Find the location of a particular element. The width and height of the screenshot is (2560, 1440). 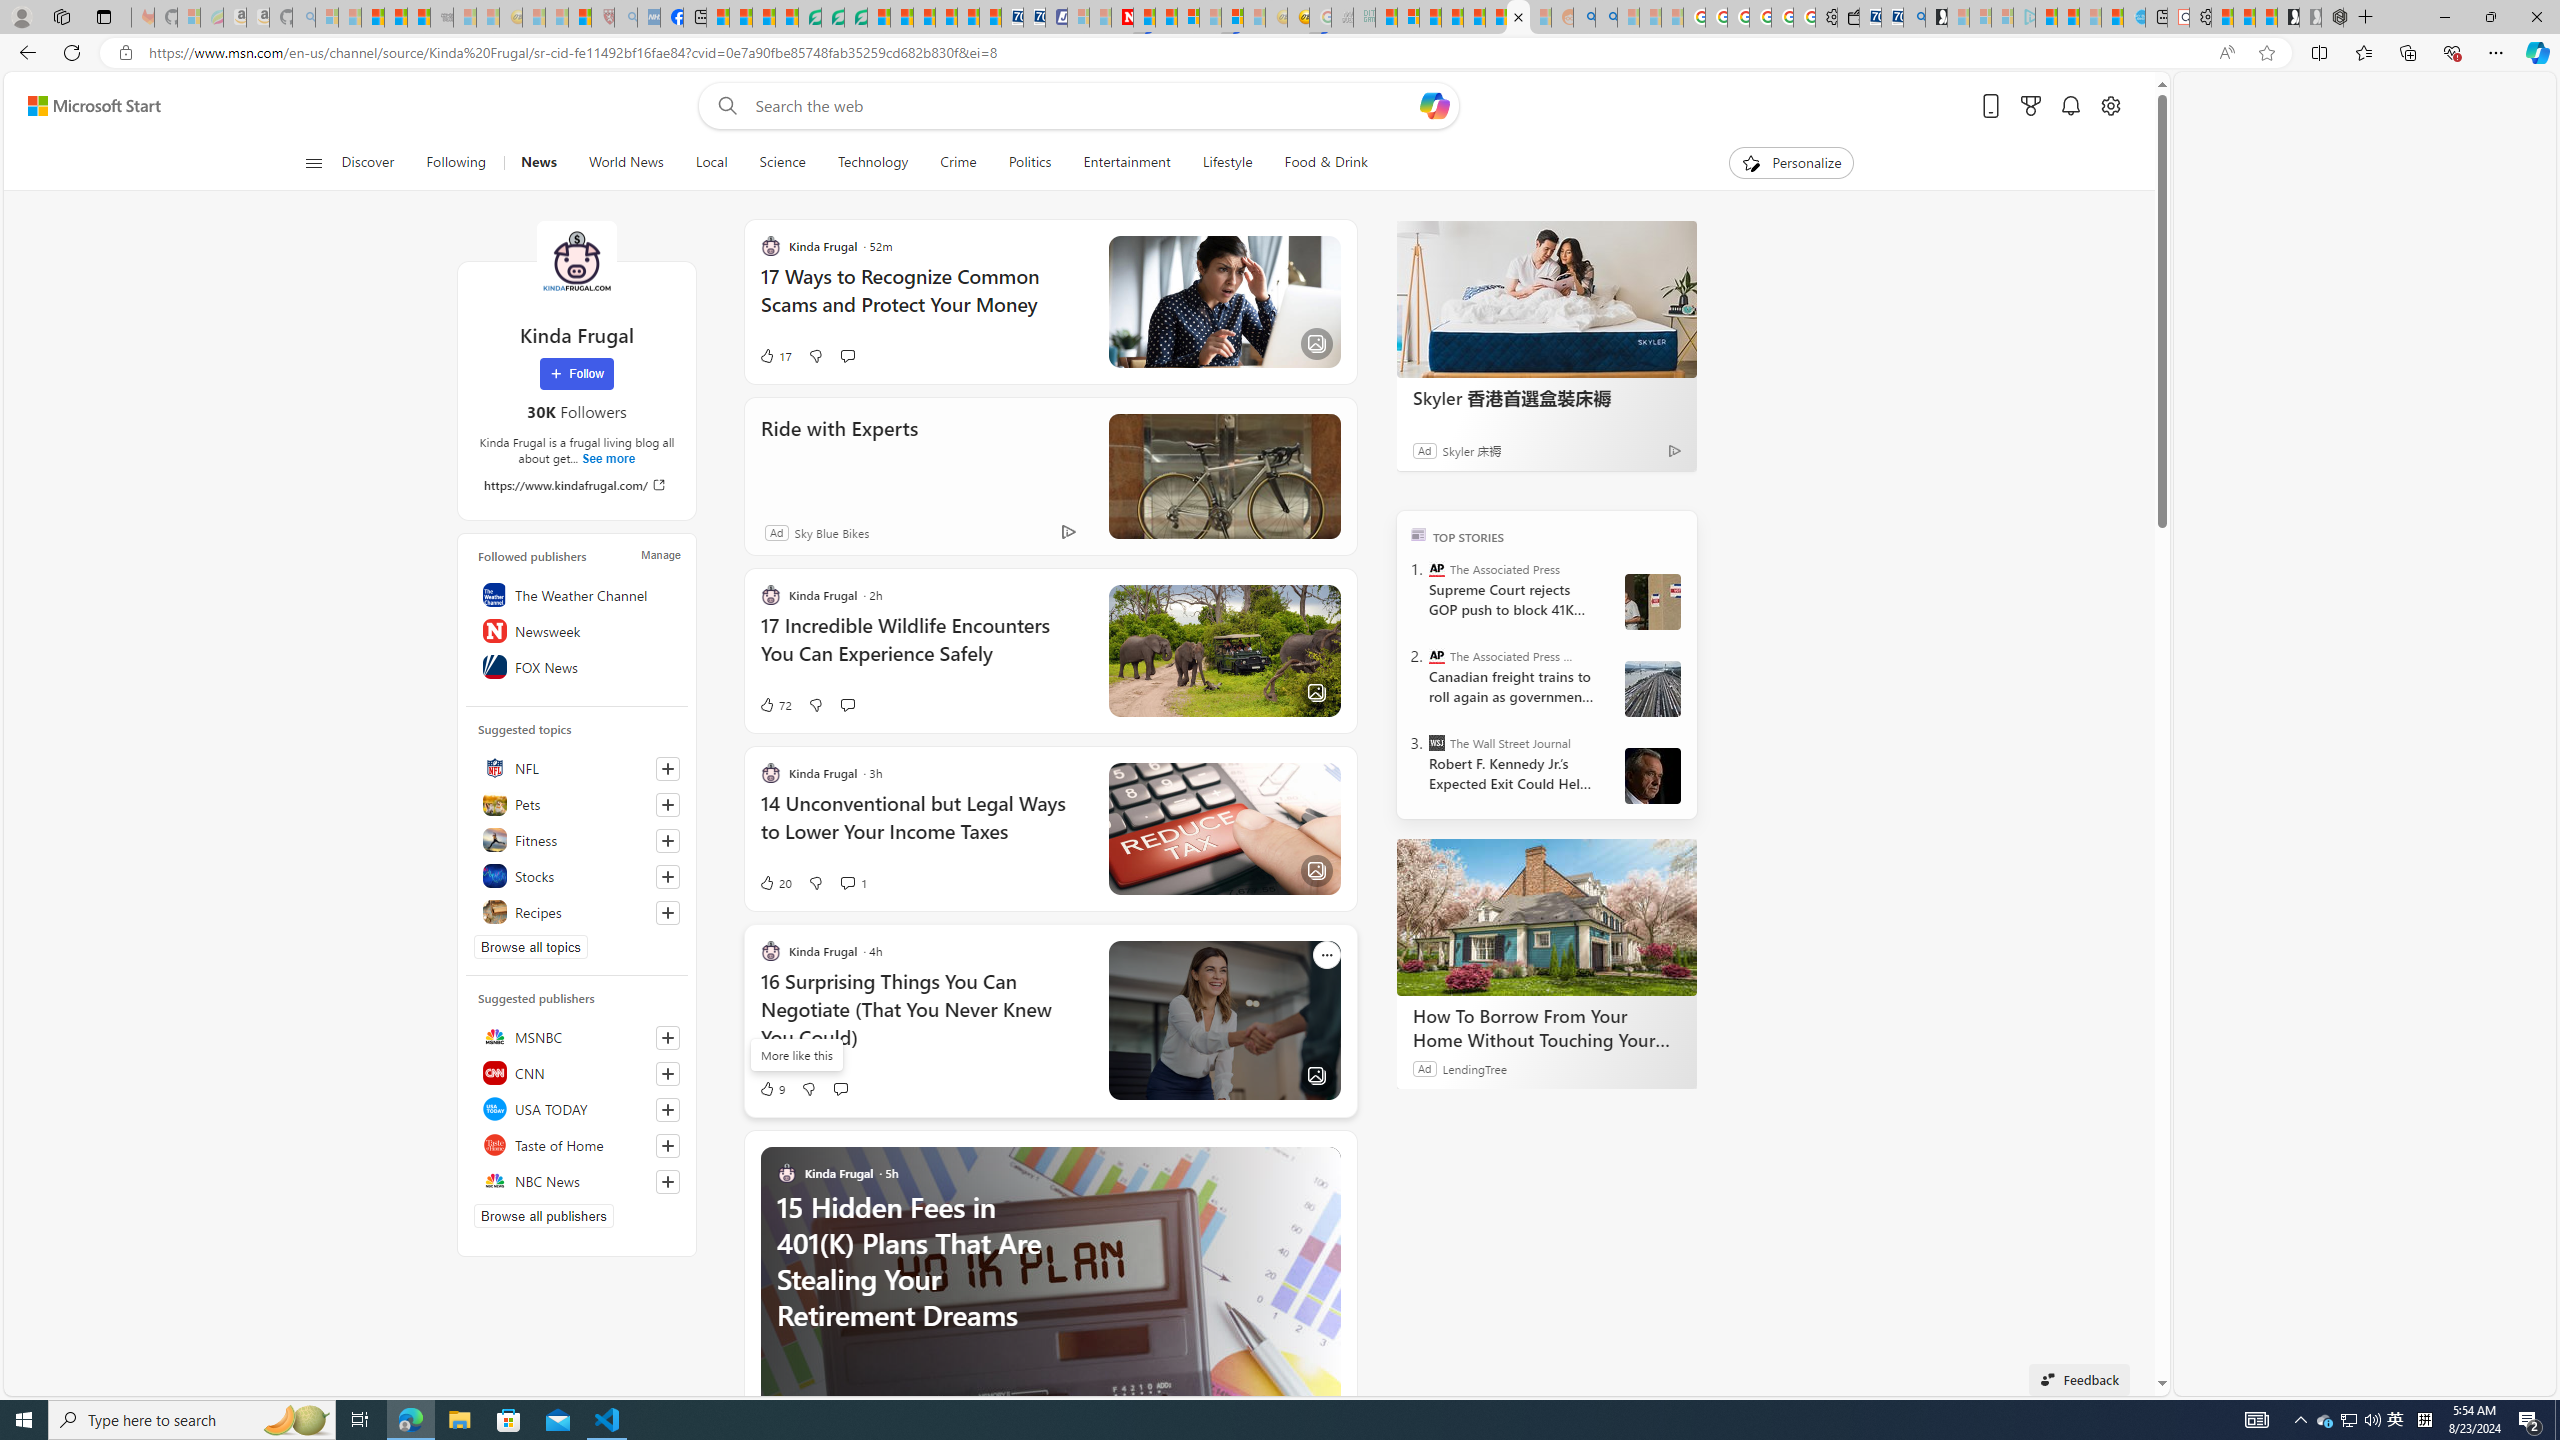

See more is located at coordinates (1326, 1161).